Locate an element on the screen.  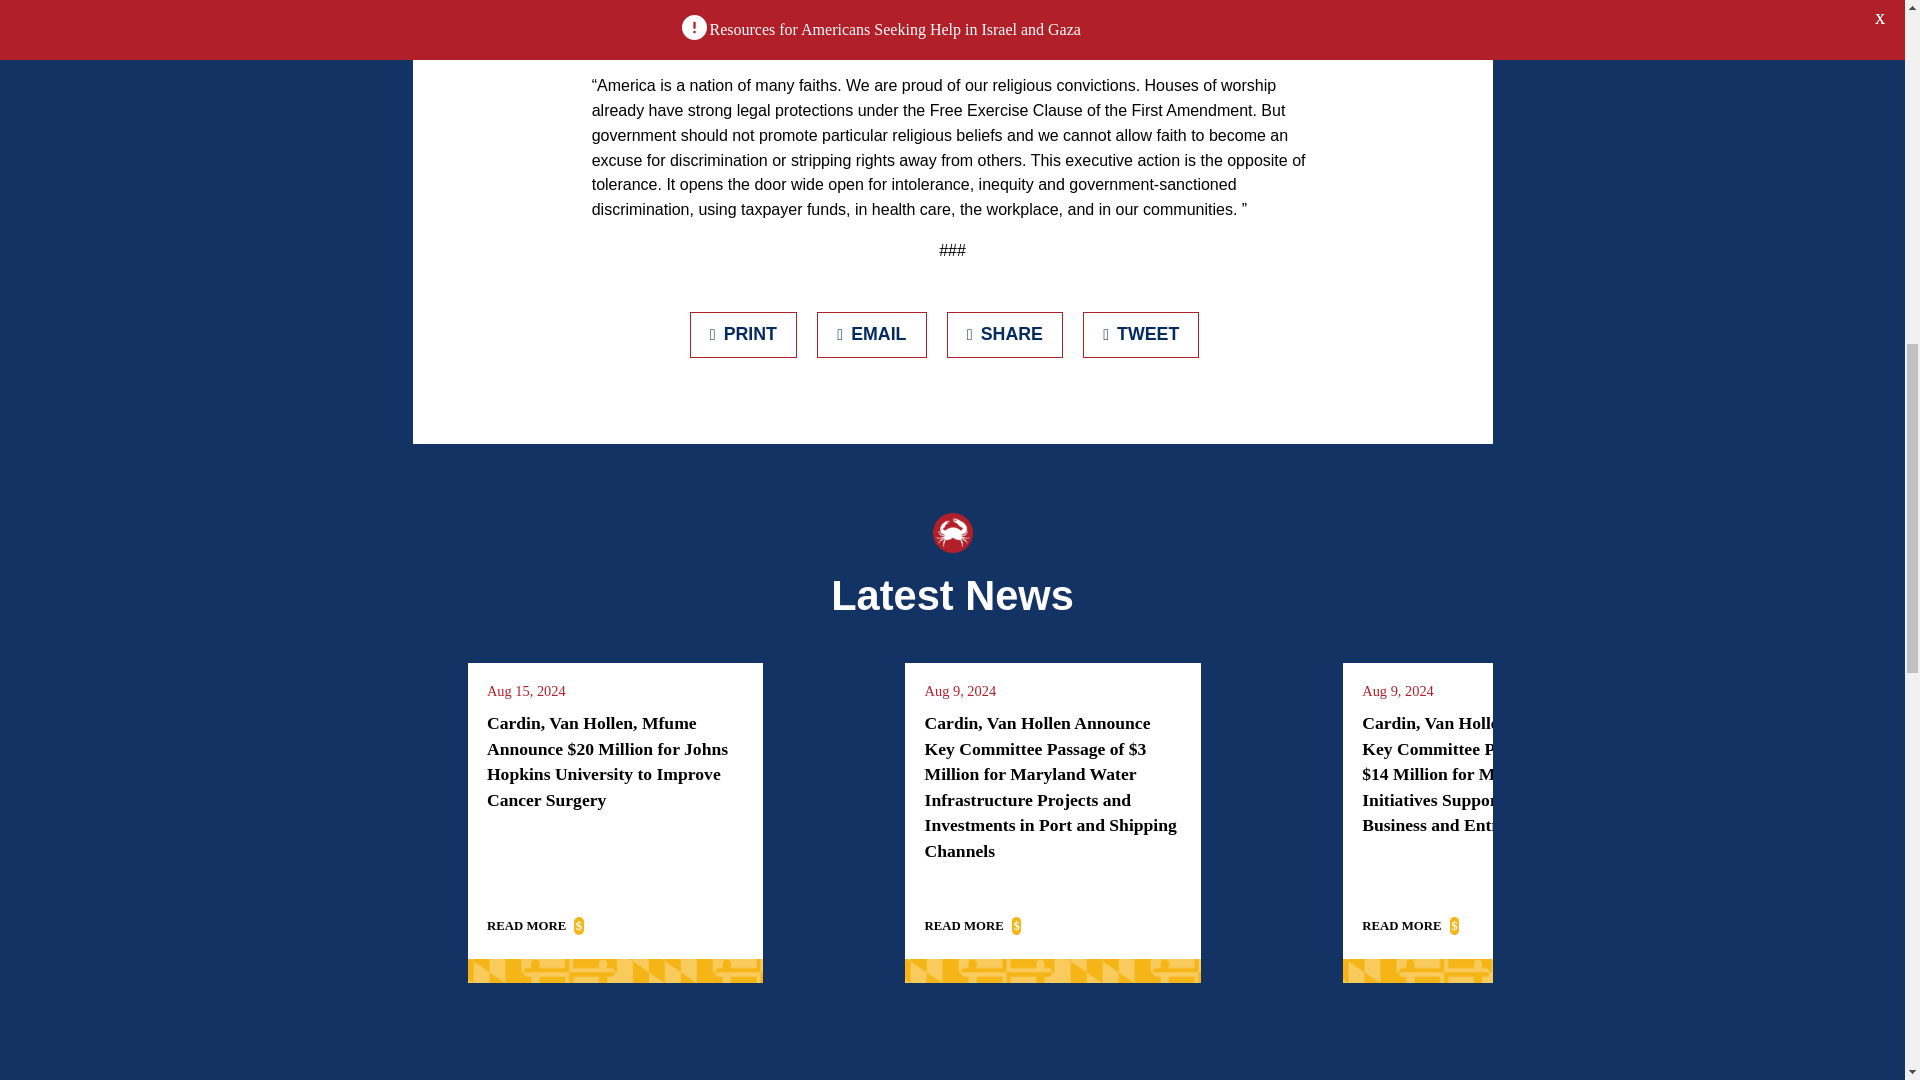
Tweet is located at coordinates (1141, 334).